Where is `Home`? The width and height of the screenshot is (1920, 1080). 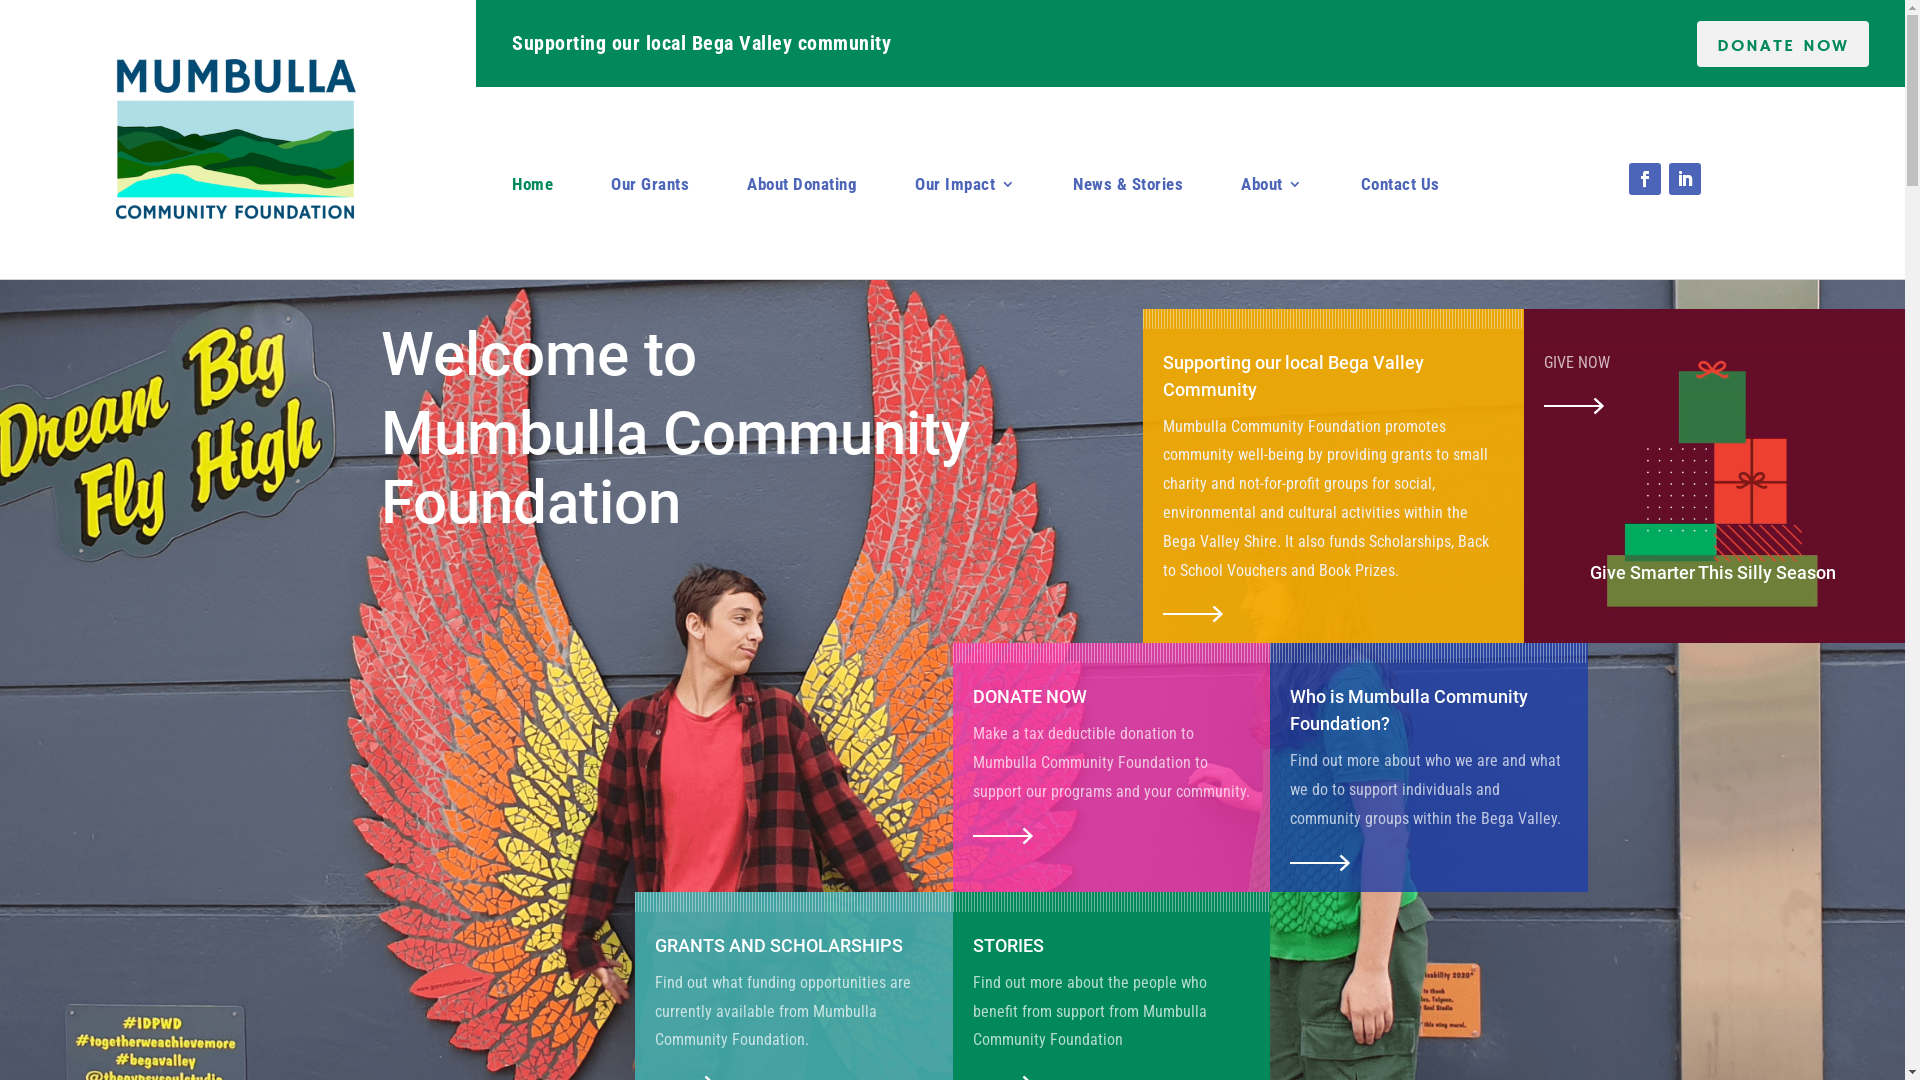 Home is located at coordinates (532, 188).